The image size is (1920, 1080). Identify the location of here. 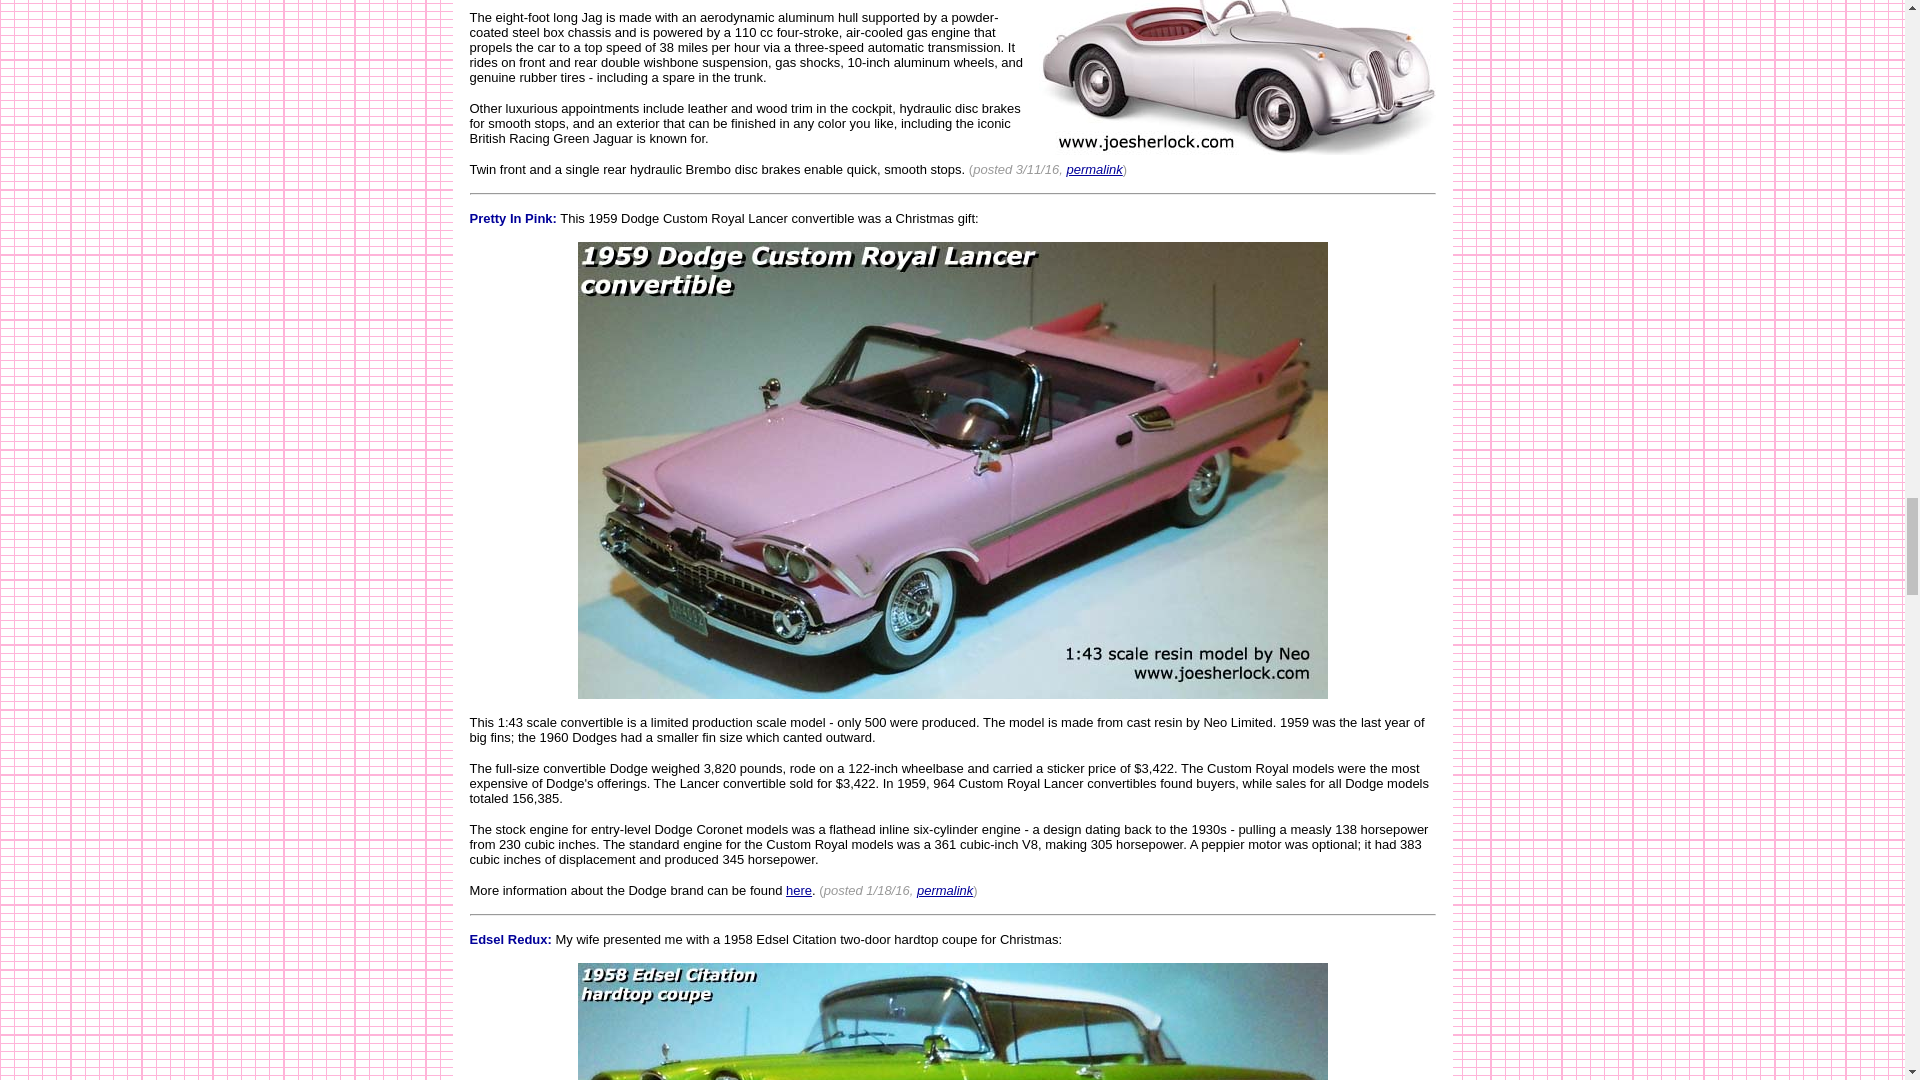
(798, 890).